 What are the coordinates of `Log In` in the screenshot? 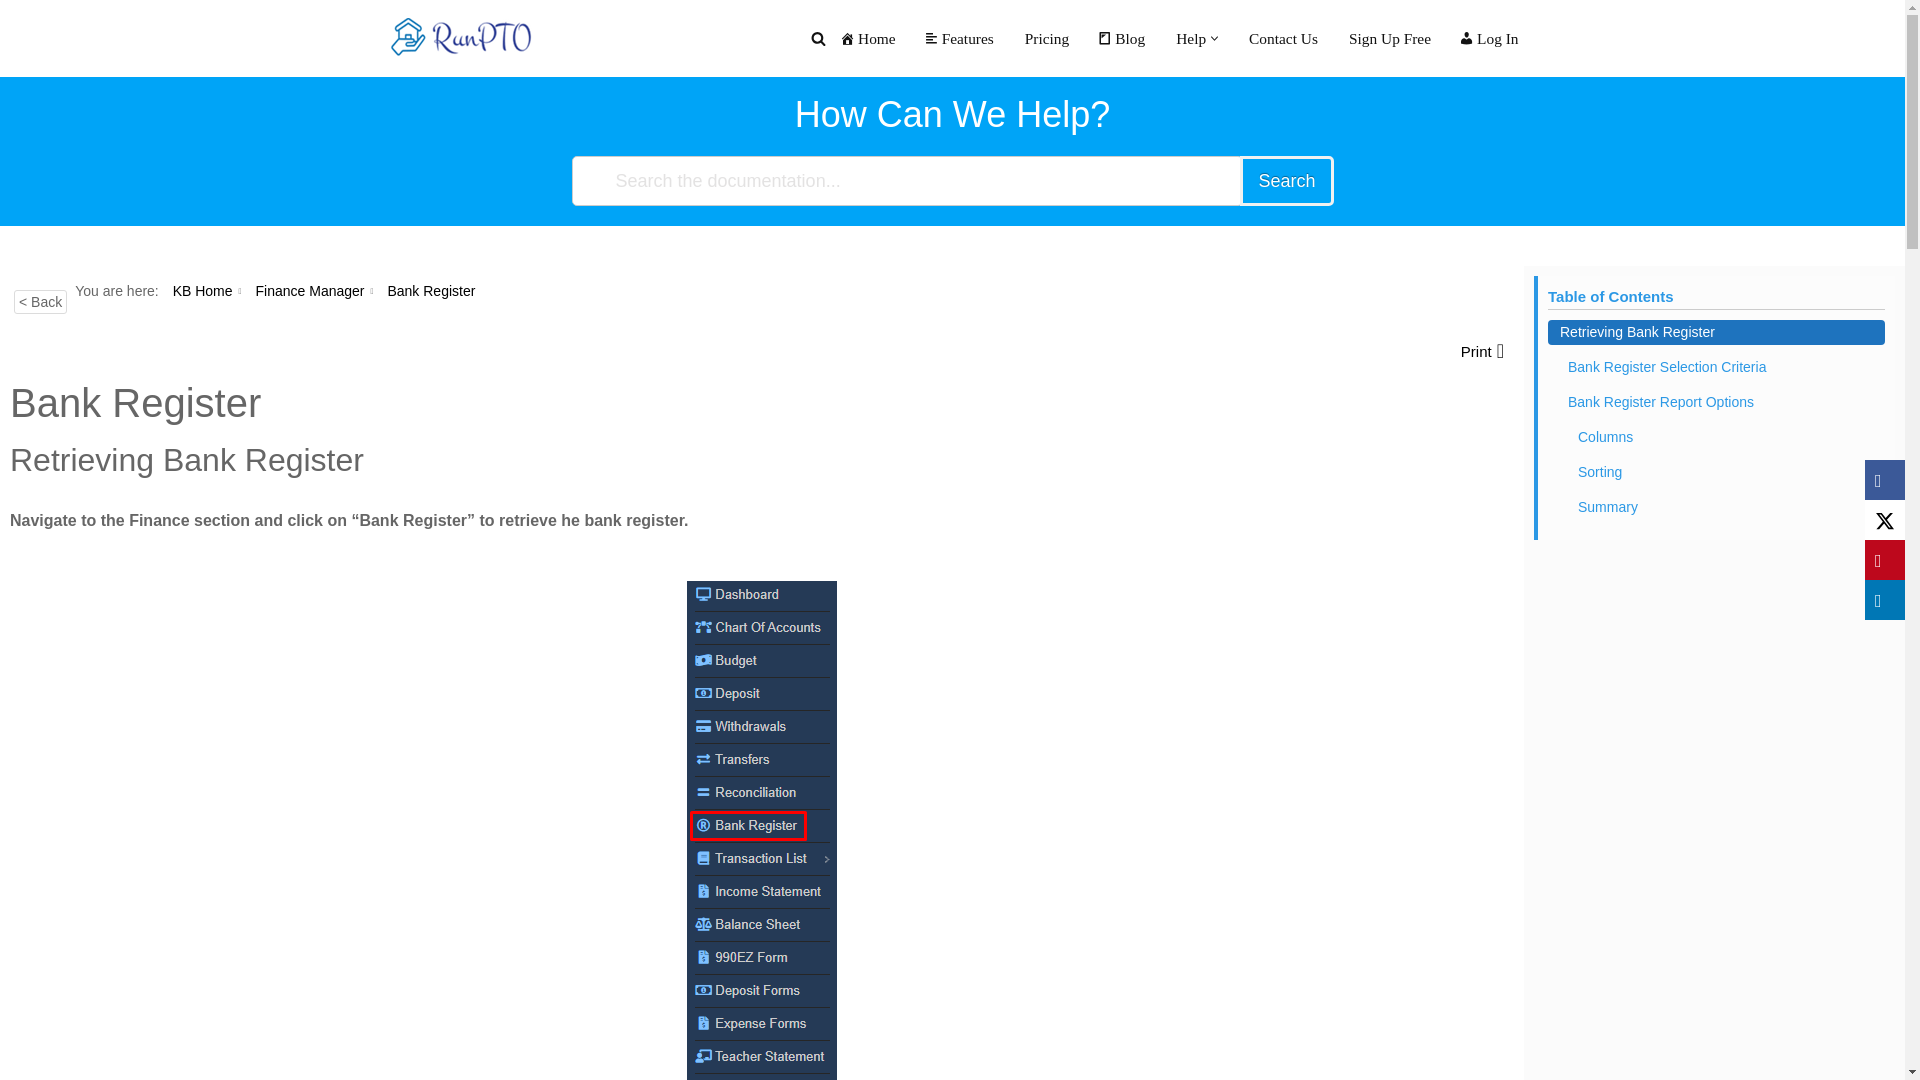 It's located at (1488, 38).